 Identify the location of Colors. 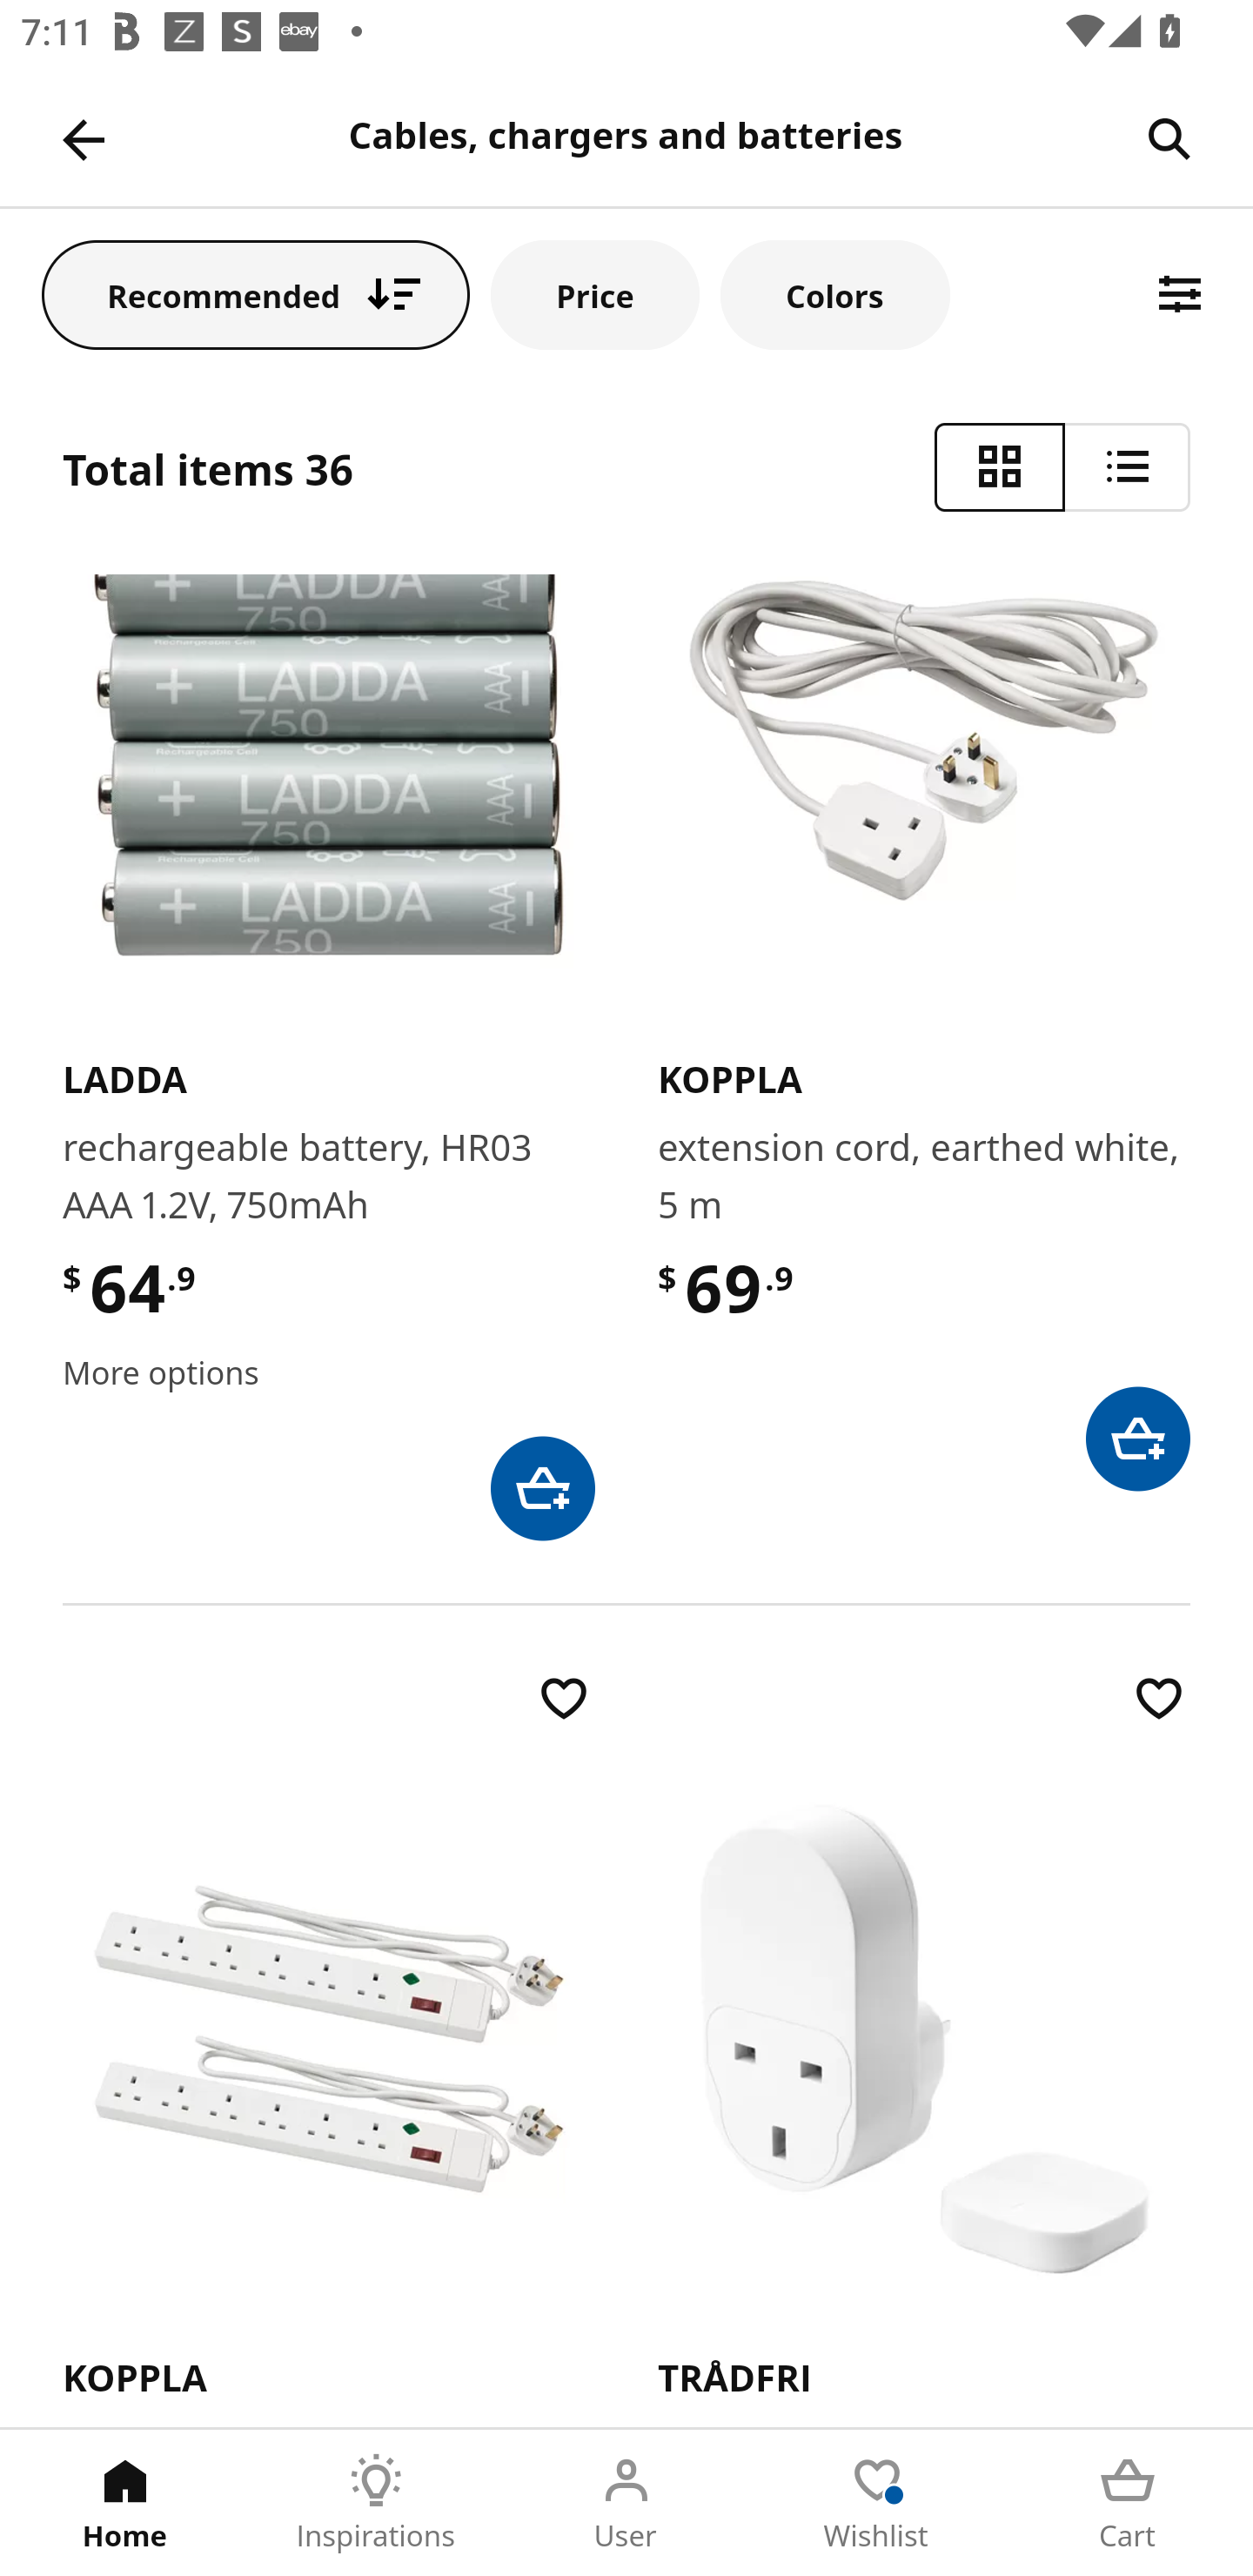
(834, 294).